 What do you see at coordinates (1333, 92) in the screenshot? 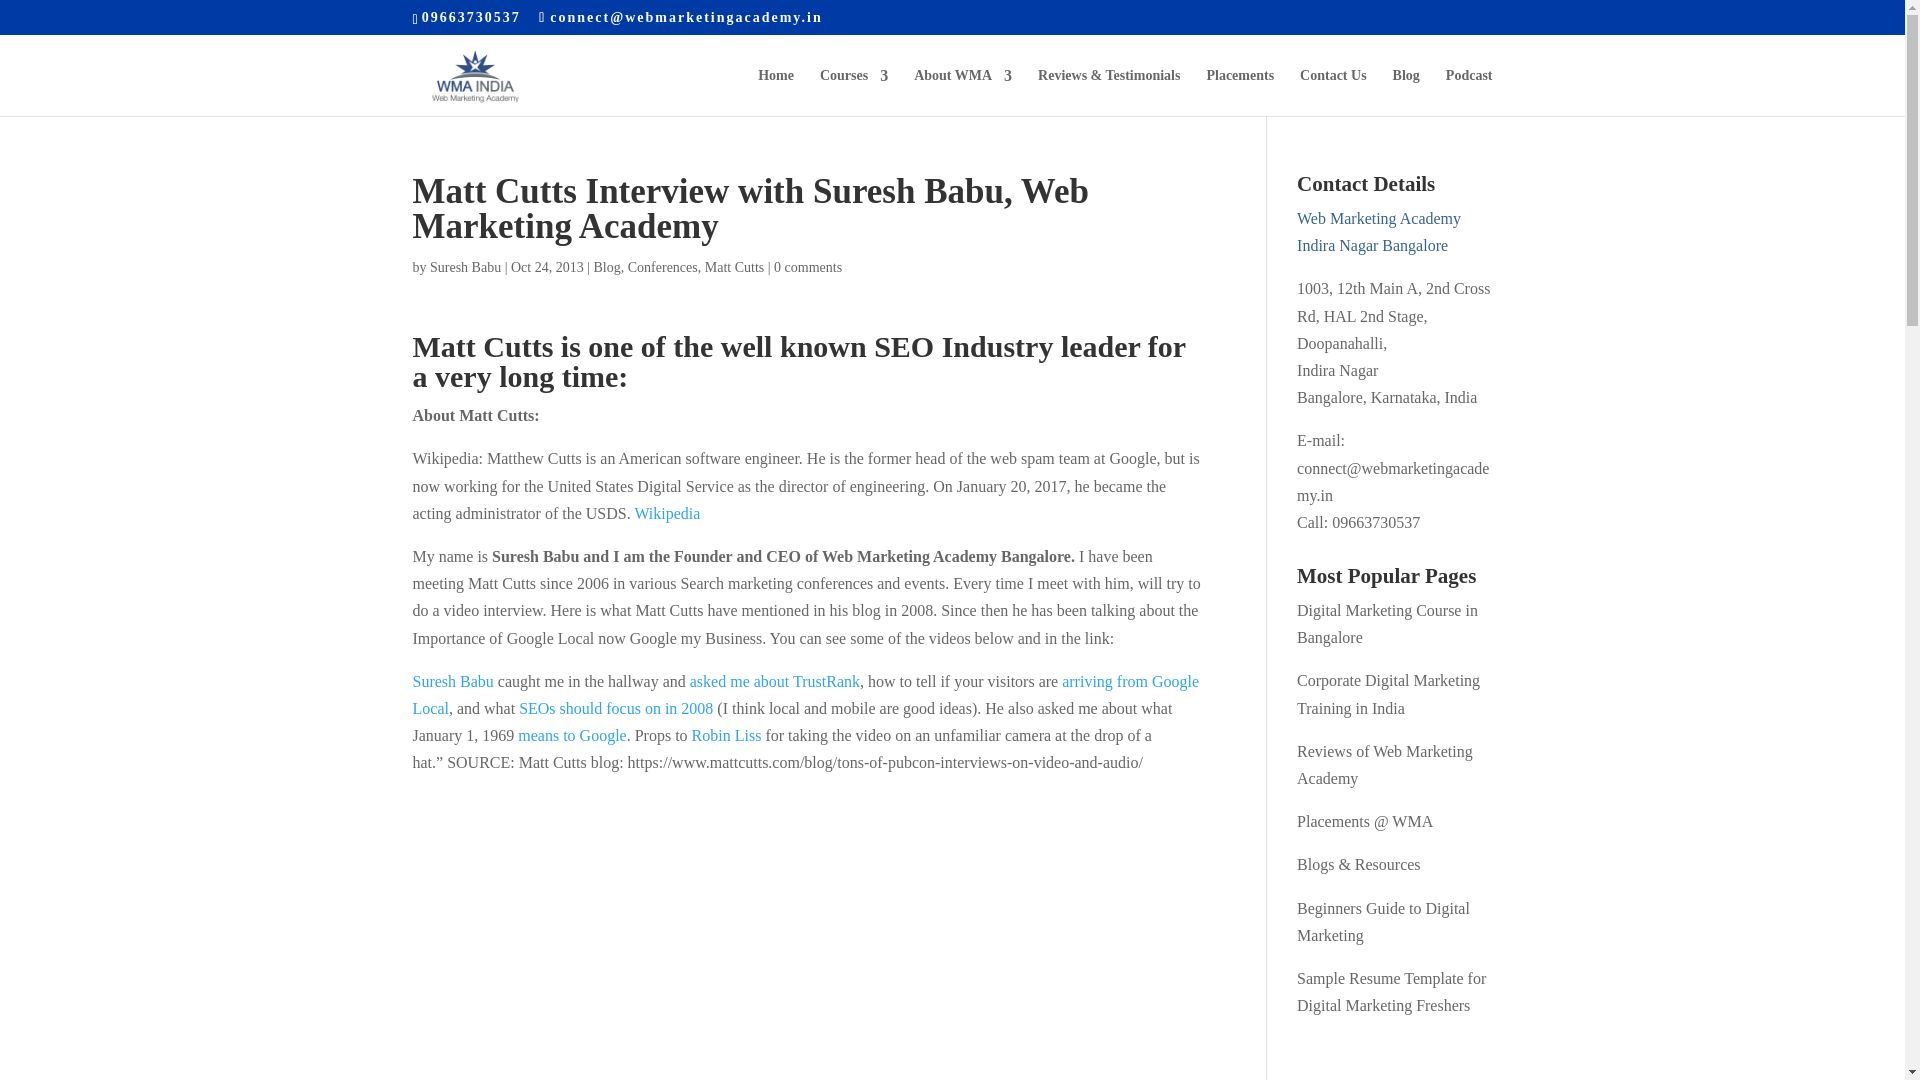
I see `Contact Us` at bounding box center [1333, 92].